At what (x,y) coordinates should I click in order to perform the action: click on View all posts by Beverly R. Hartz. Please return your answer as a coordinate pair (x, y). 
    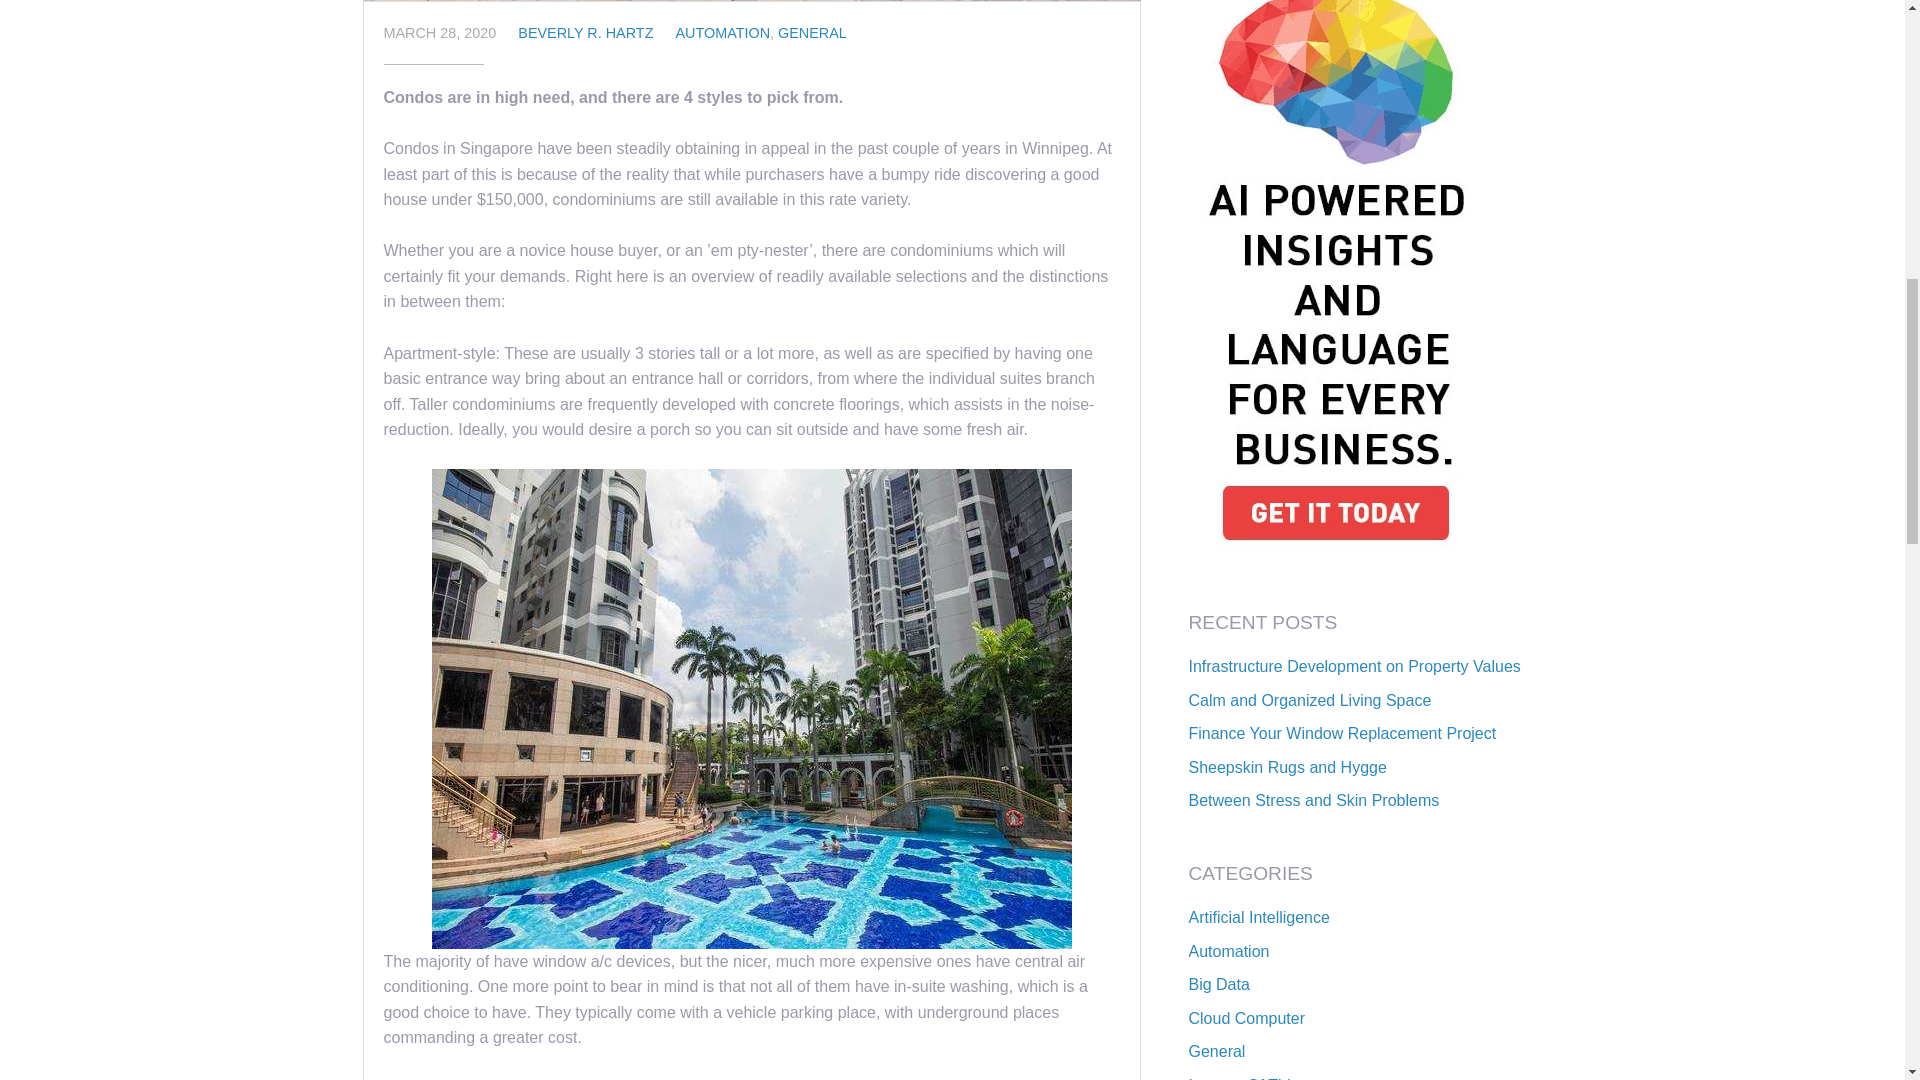
    Looking at the image, I should click on (585, 32).